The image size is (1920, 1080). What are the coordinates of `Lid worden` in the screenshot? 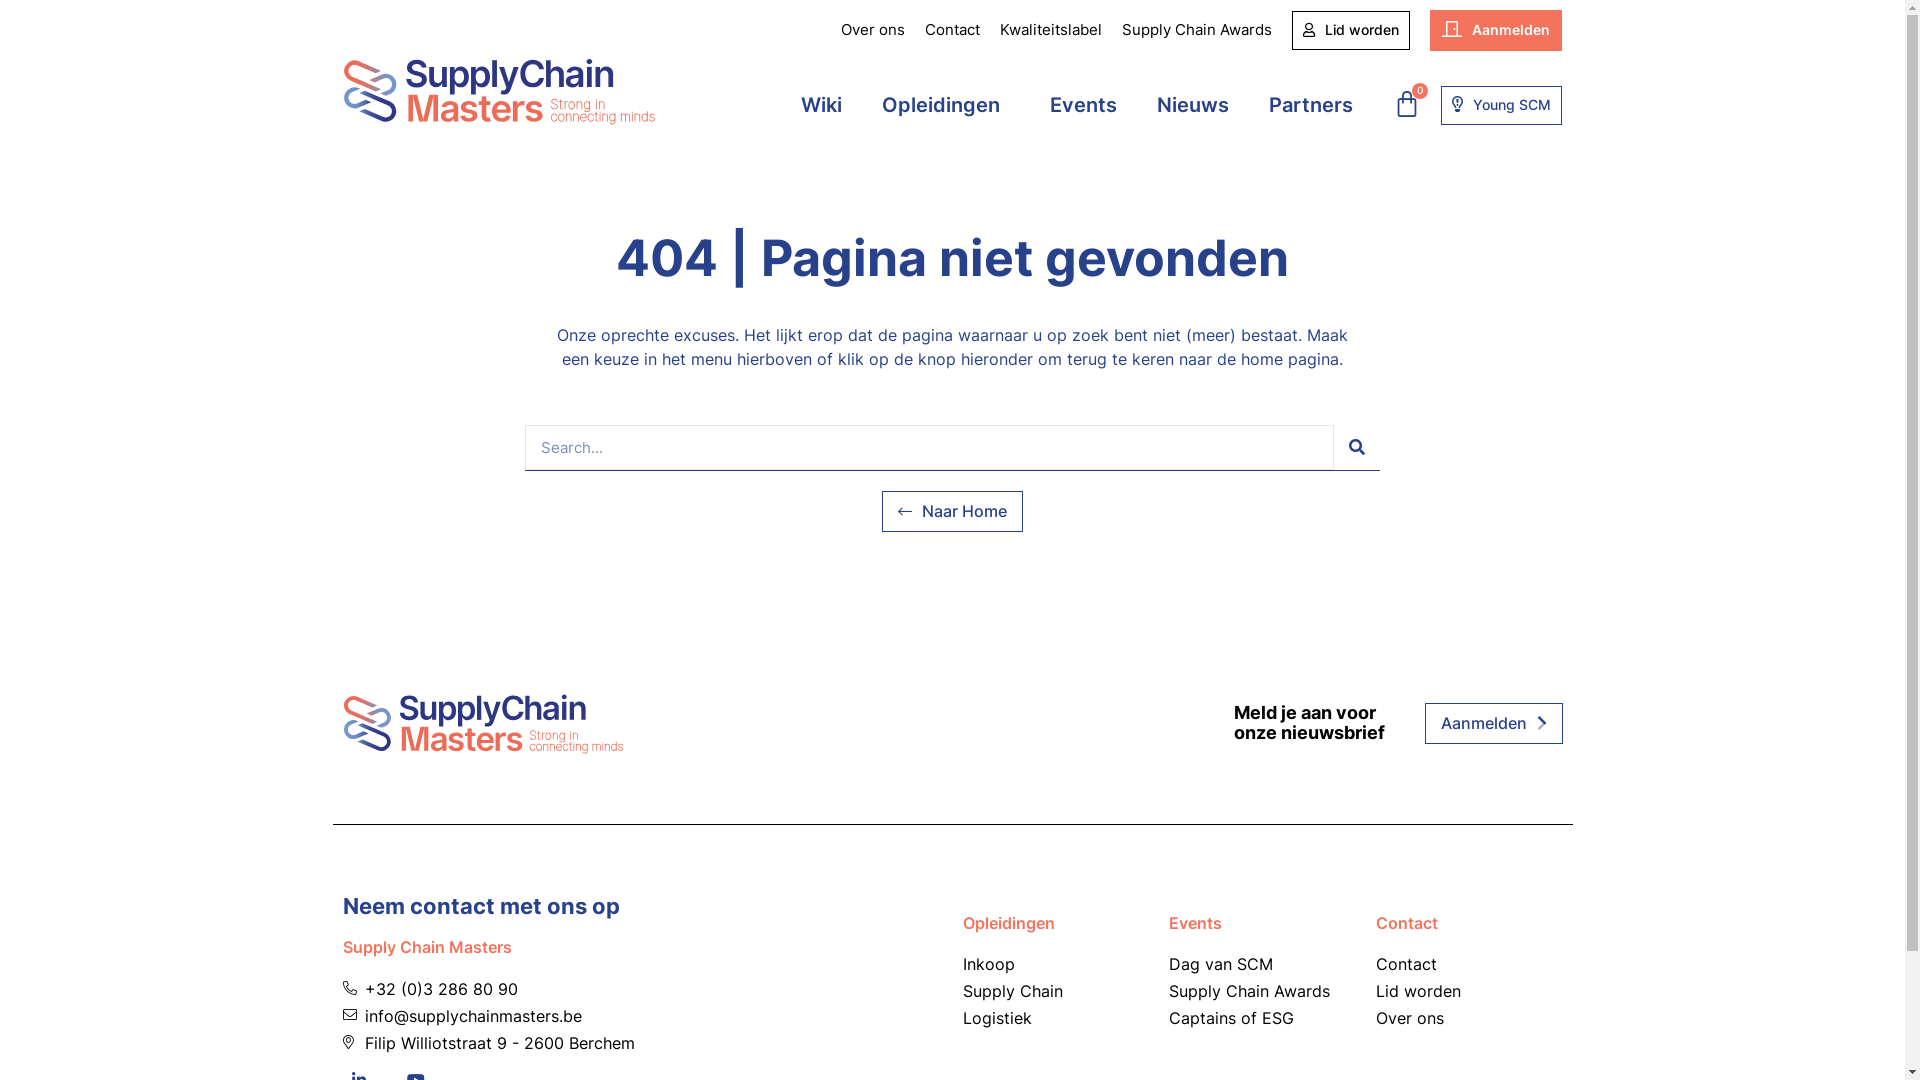 It's located at (1470, 991).